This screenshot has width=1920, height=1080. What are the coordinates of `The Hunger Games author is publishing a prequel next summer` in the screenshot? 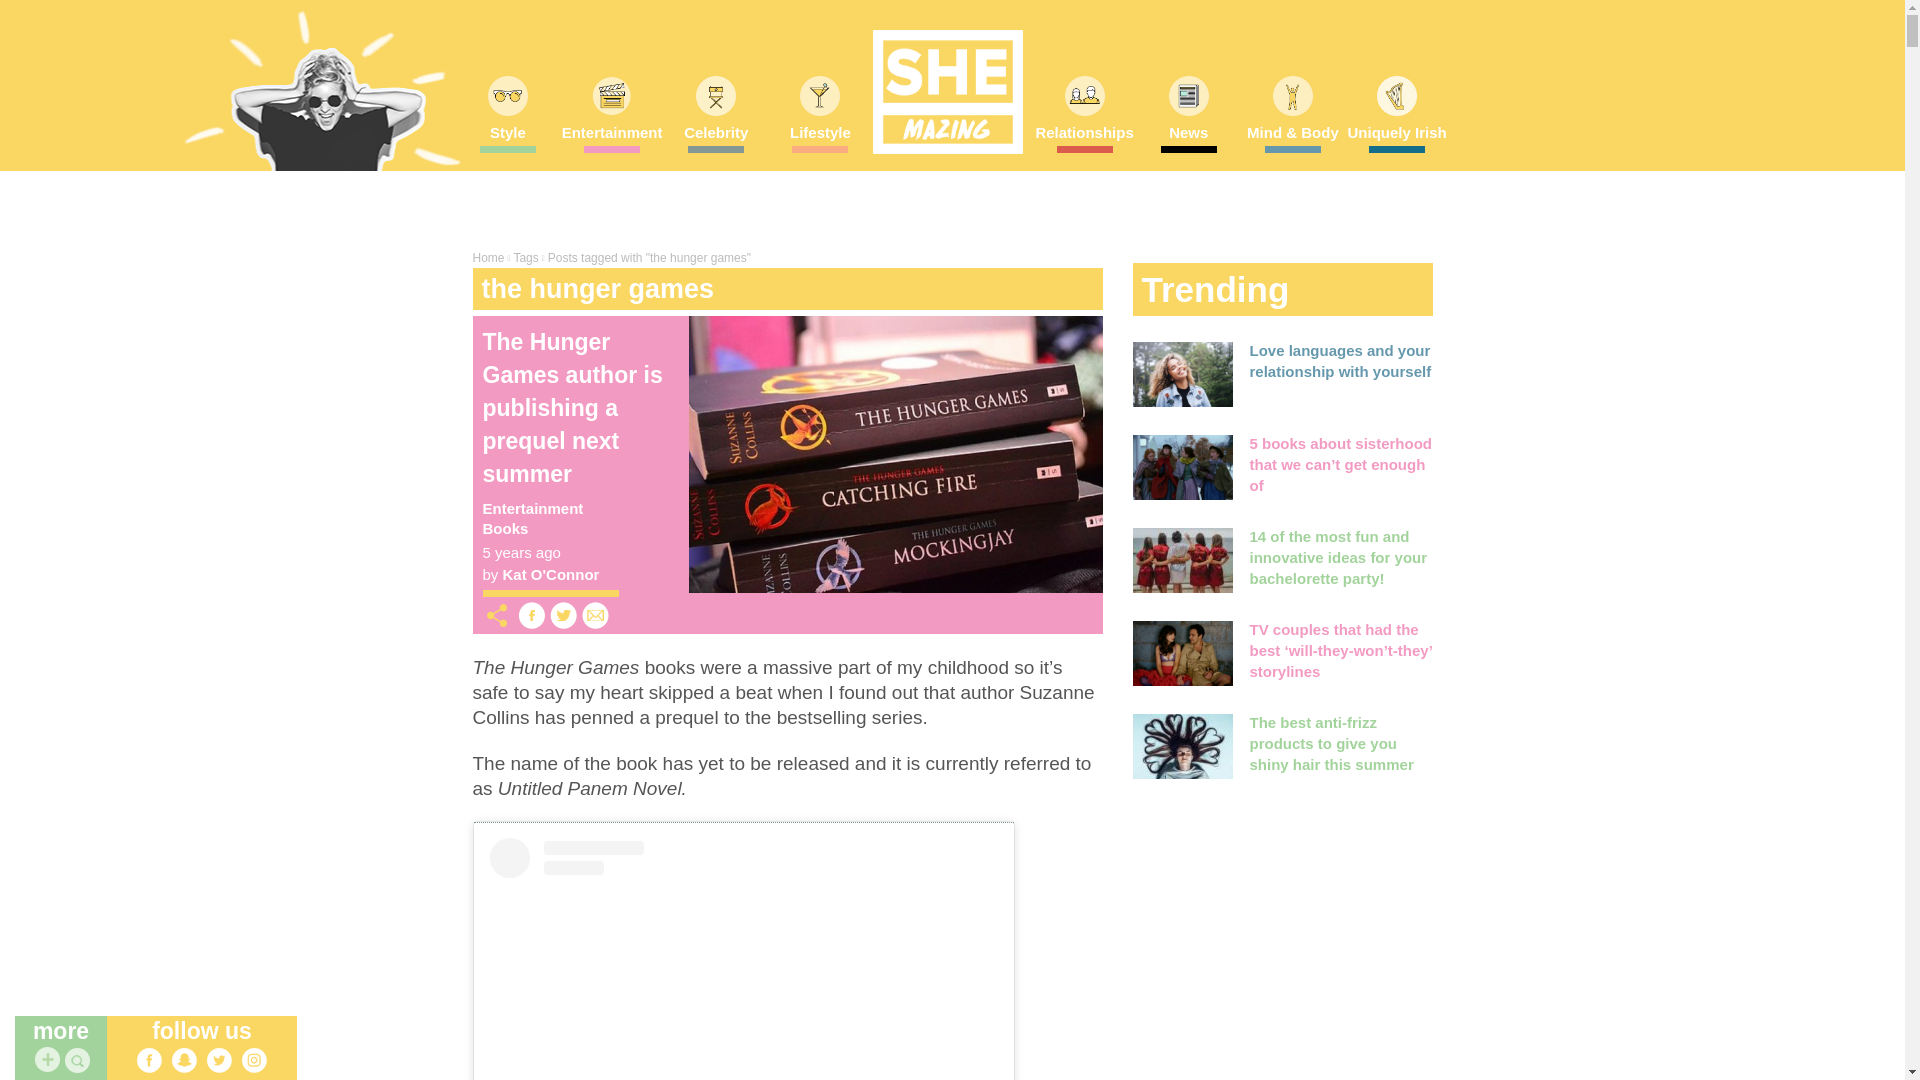 It's located at (572, 407).